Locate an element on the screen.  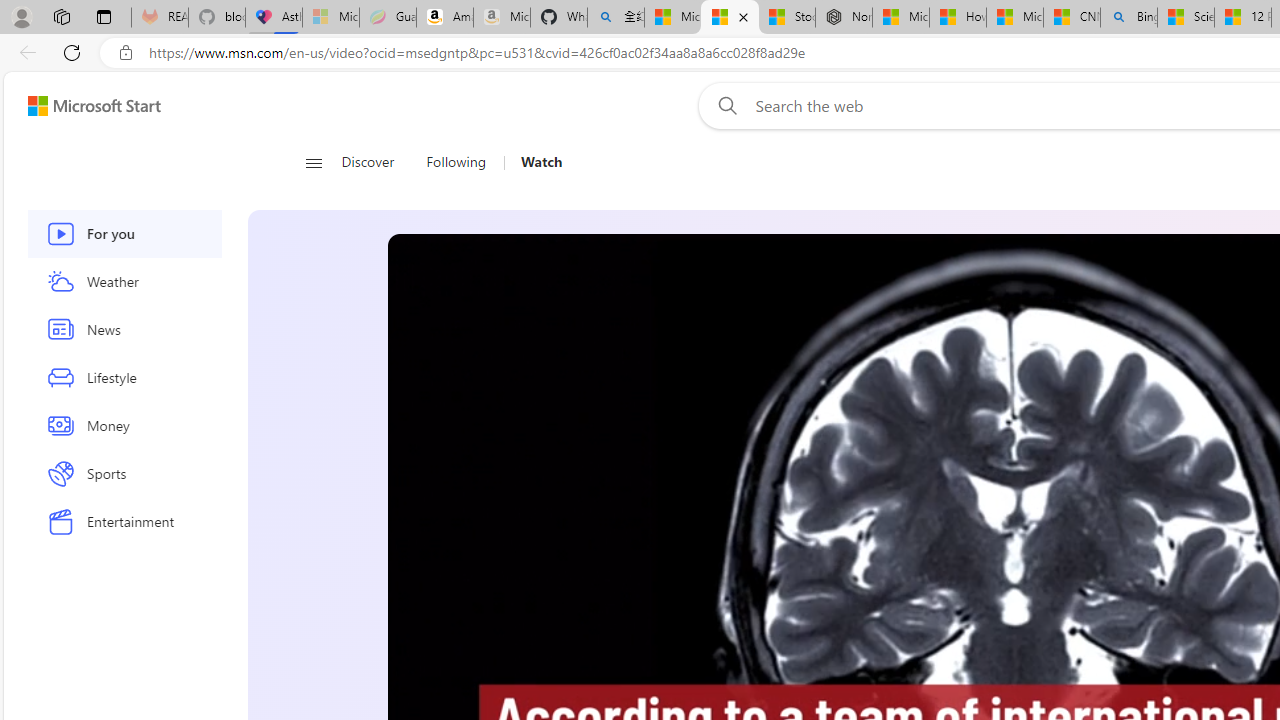
CNN - MSN is located at coordinates (1072, 18).